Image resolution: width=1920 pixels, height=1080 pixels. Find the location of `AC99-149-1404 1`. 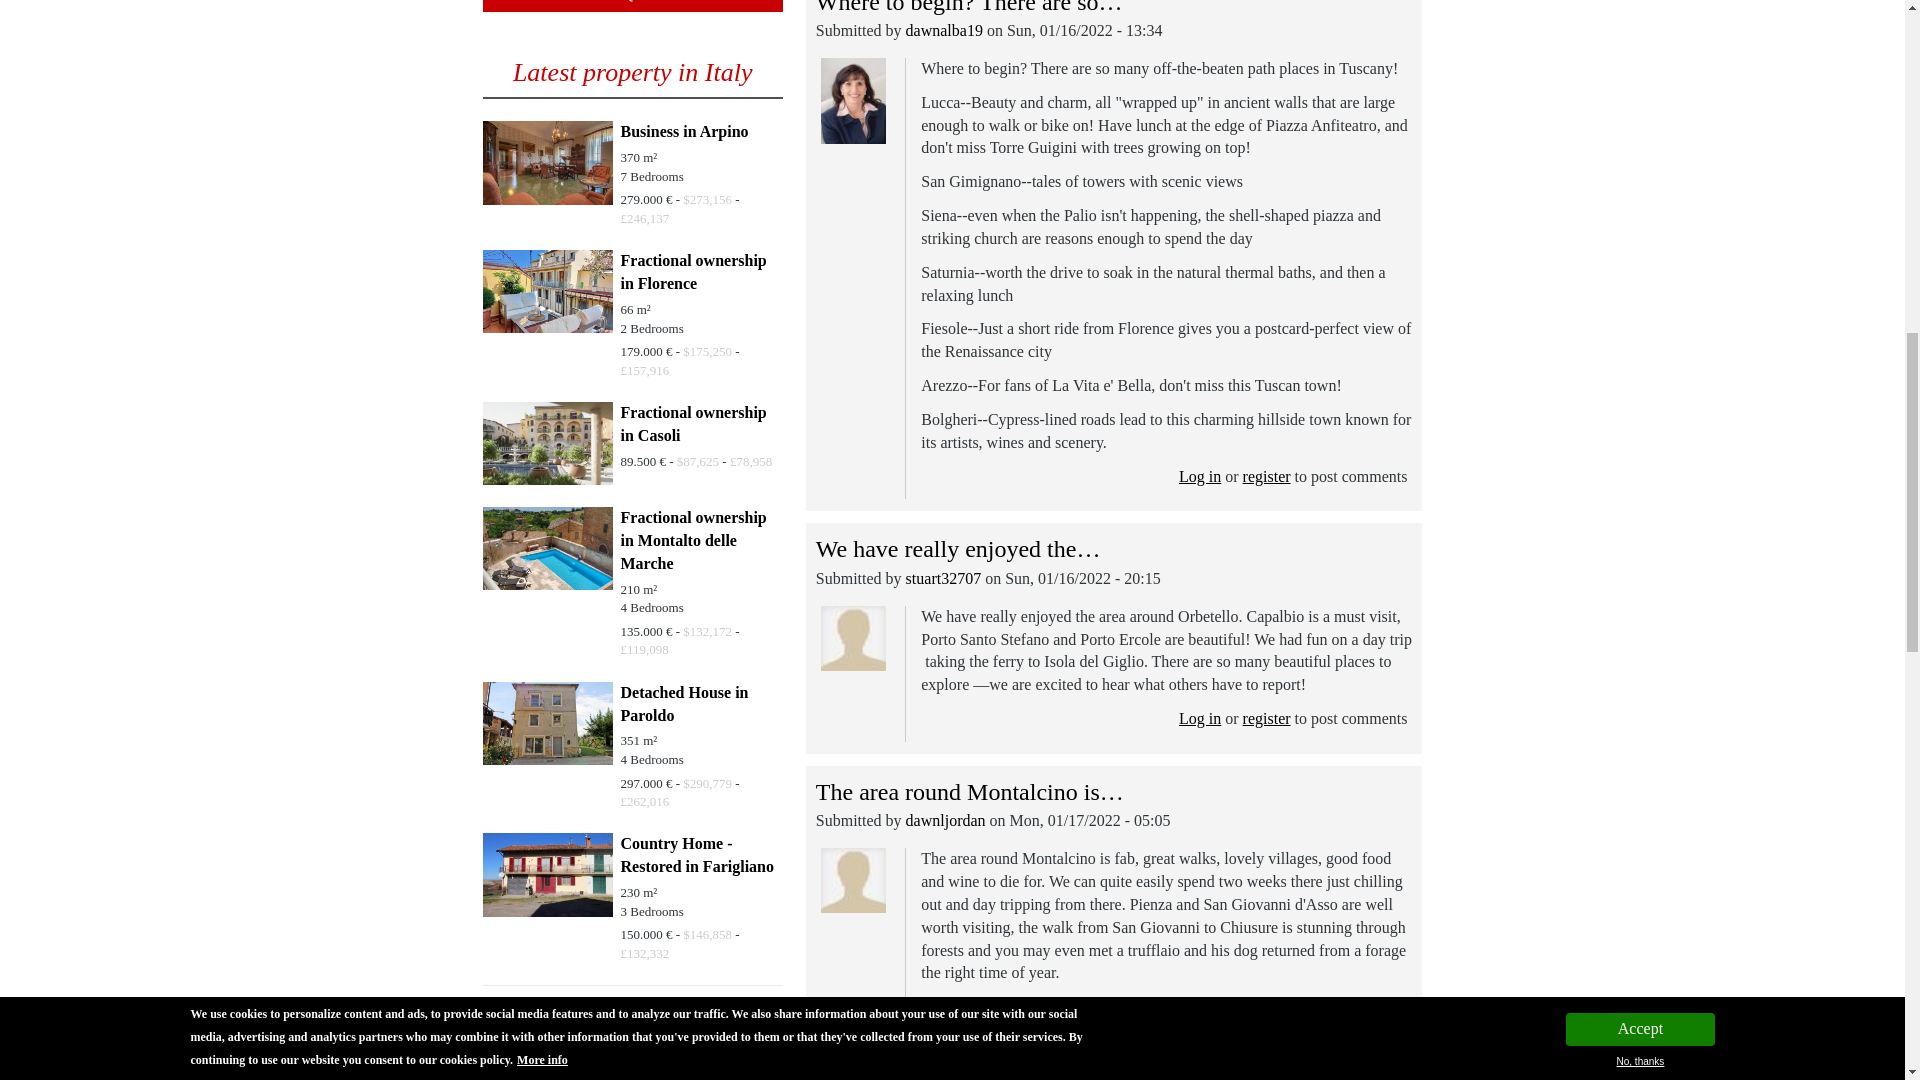

AC99-149-1404 1 is located at coordinates (546, 162).